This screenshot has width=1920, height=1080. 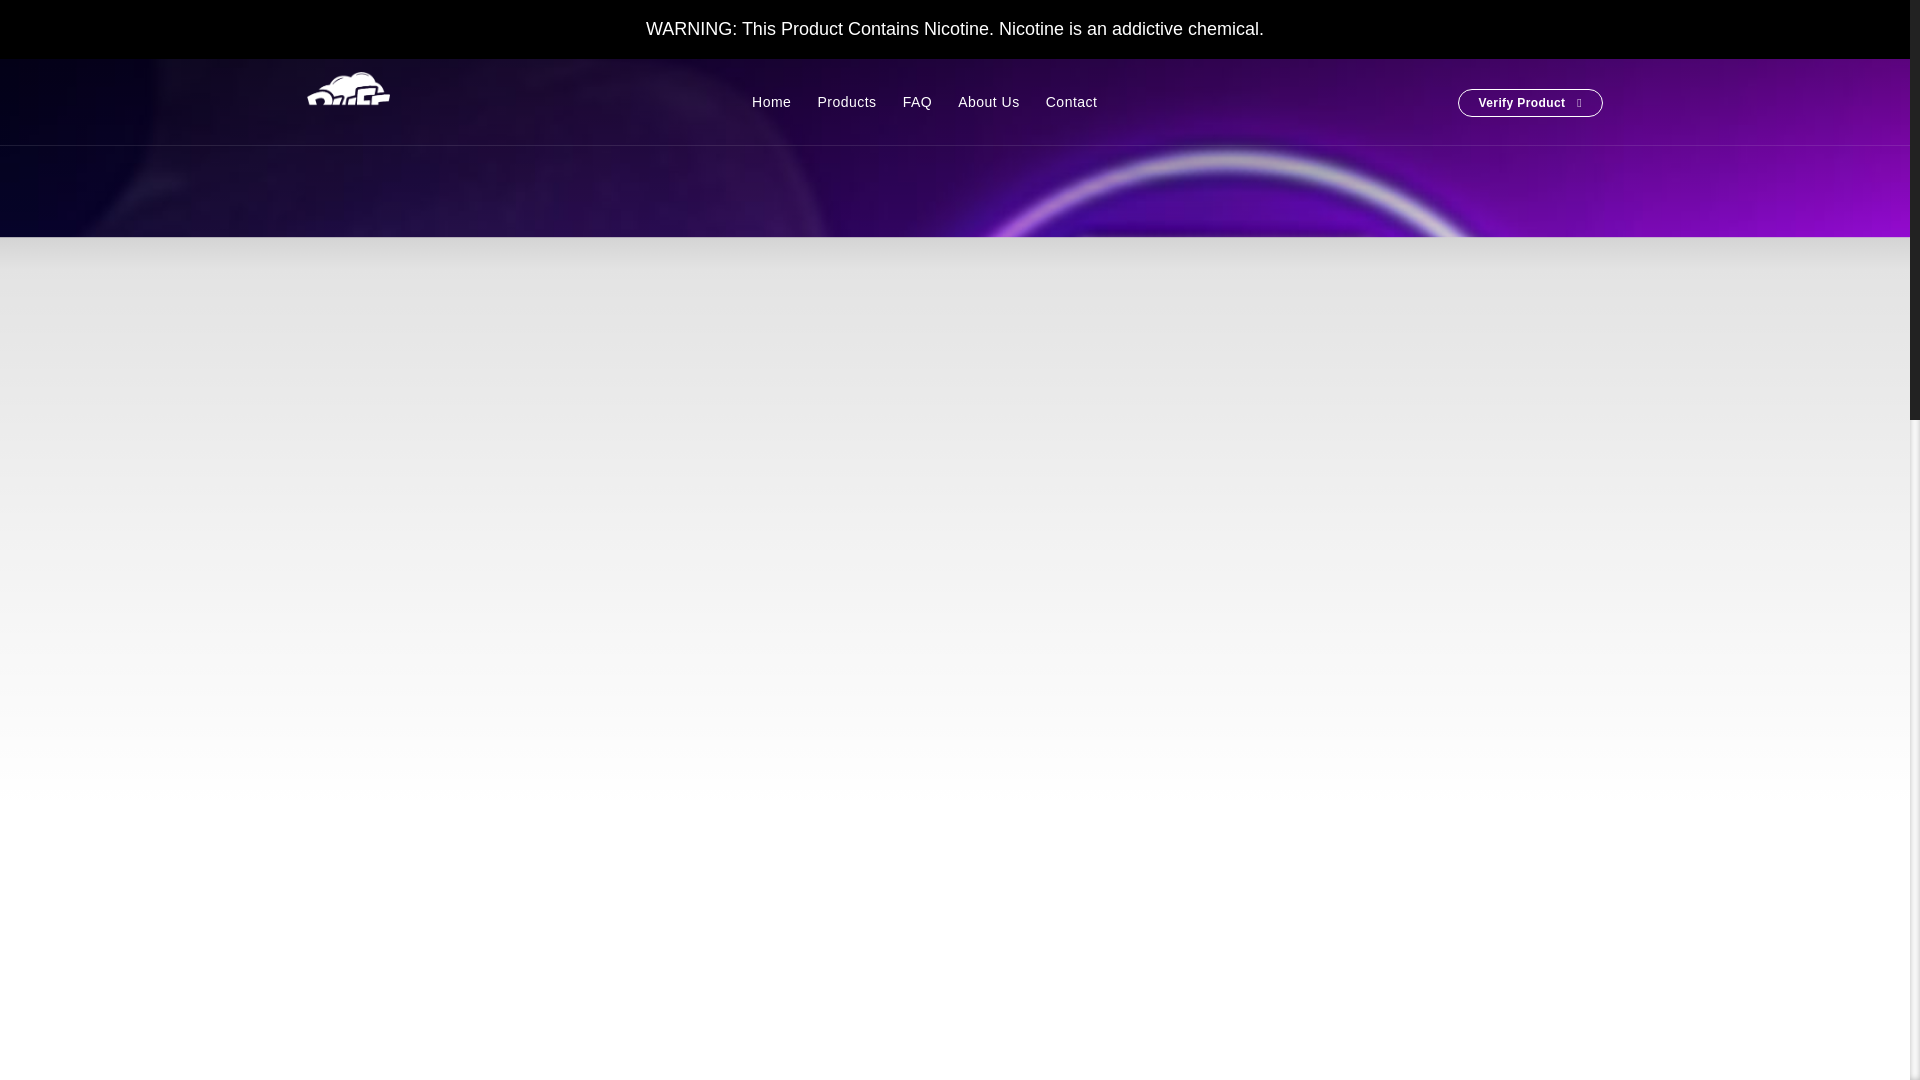 What do you see at coordinates (846, 102) in the screenshot?
I see `Products` at bounding box center [846, 102].